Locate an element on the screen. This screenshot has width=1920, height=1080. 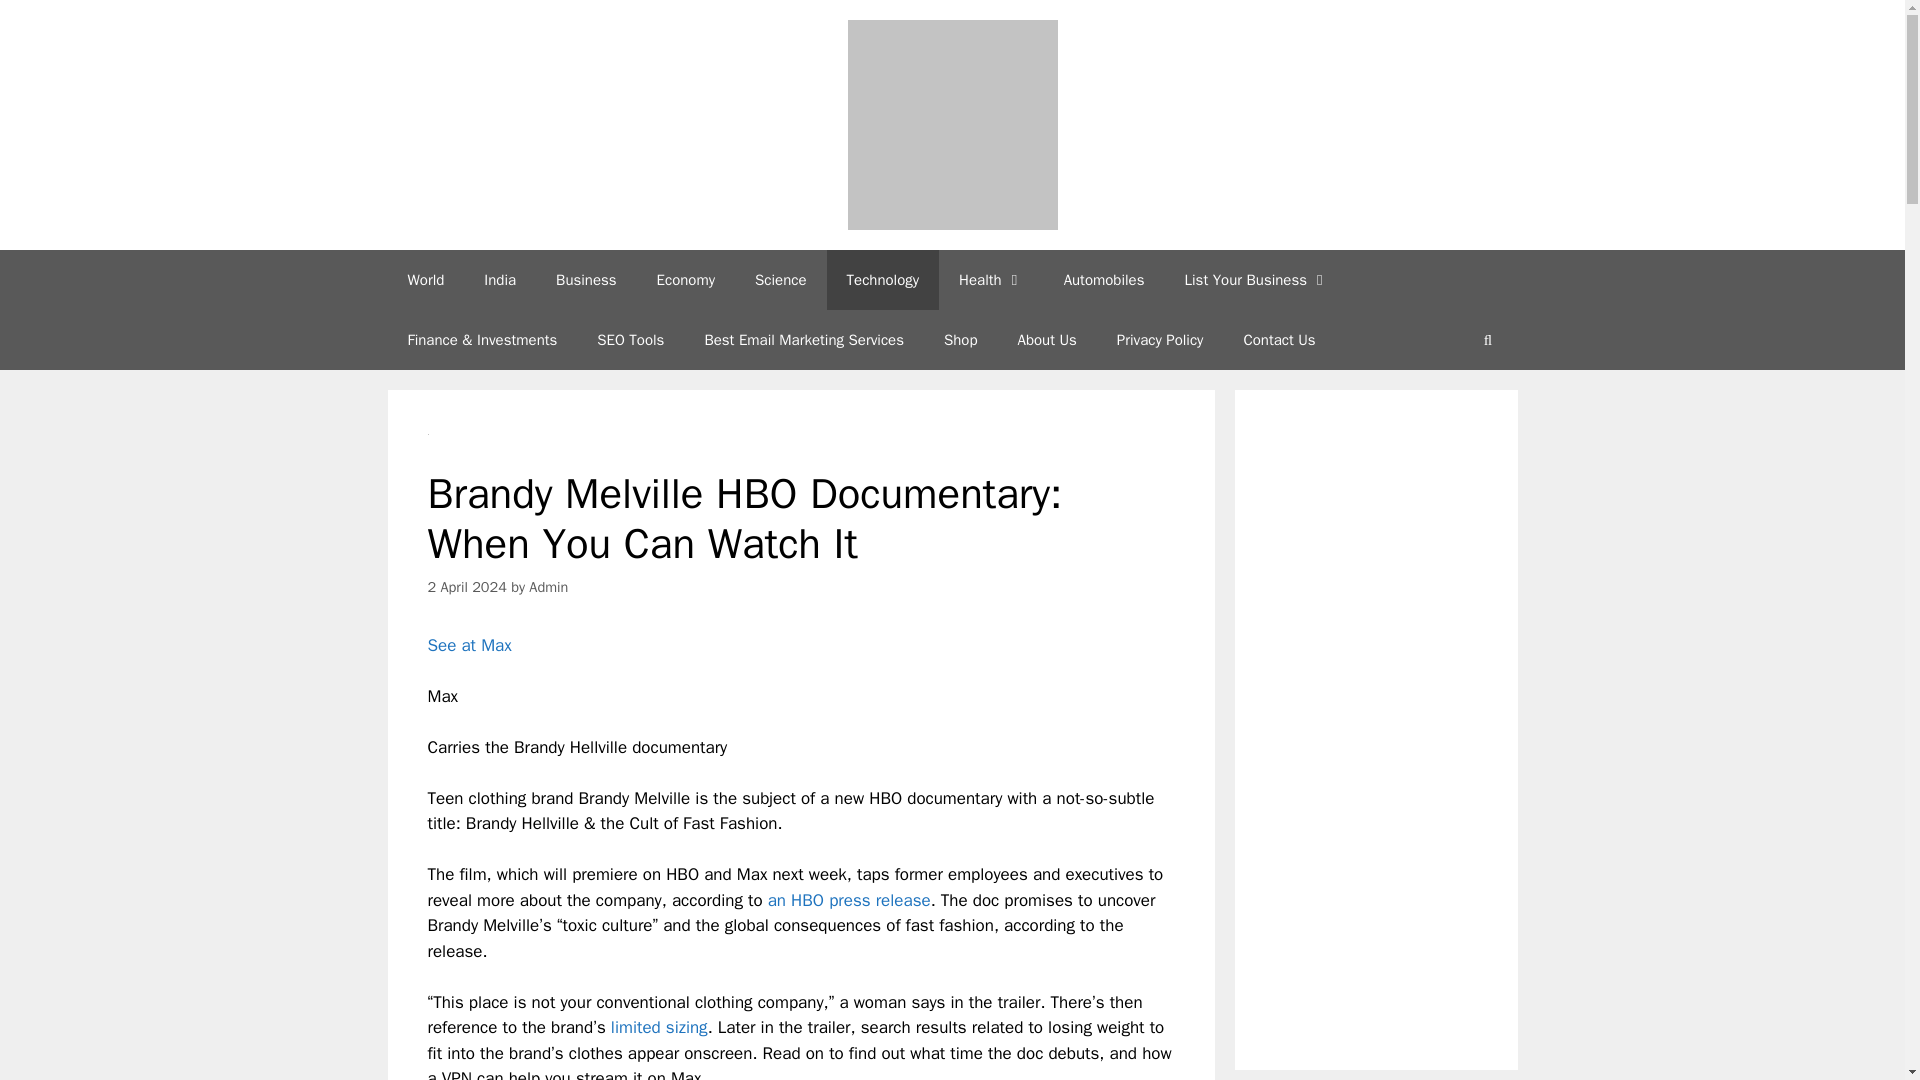
Automobiles is located at coordinates (1104, 279).